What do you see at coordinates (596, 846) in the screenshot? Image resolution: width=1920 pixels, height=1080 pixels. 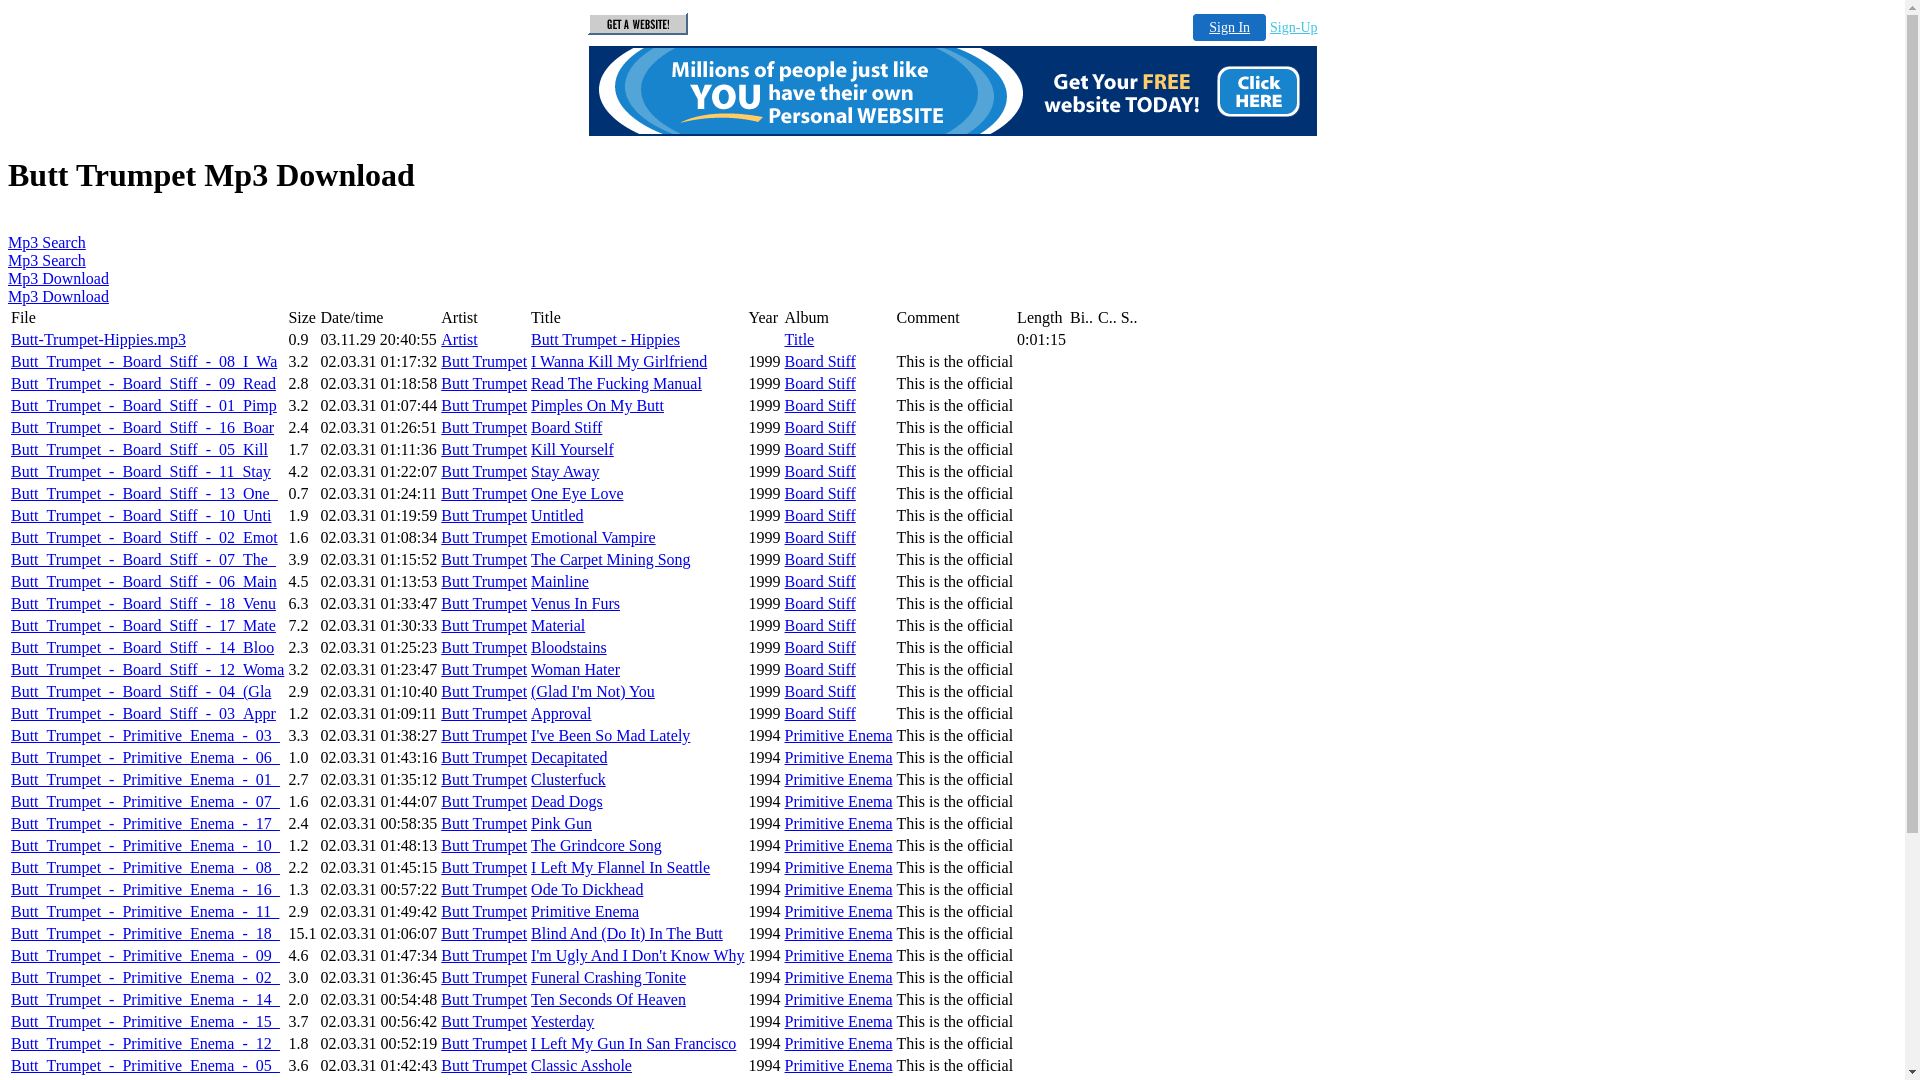 I see `The Grindcore Song` at bounding box center [596, 846].